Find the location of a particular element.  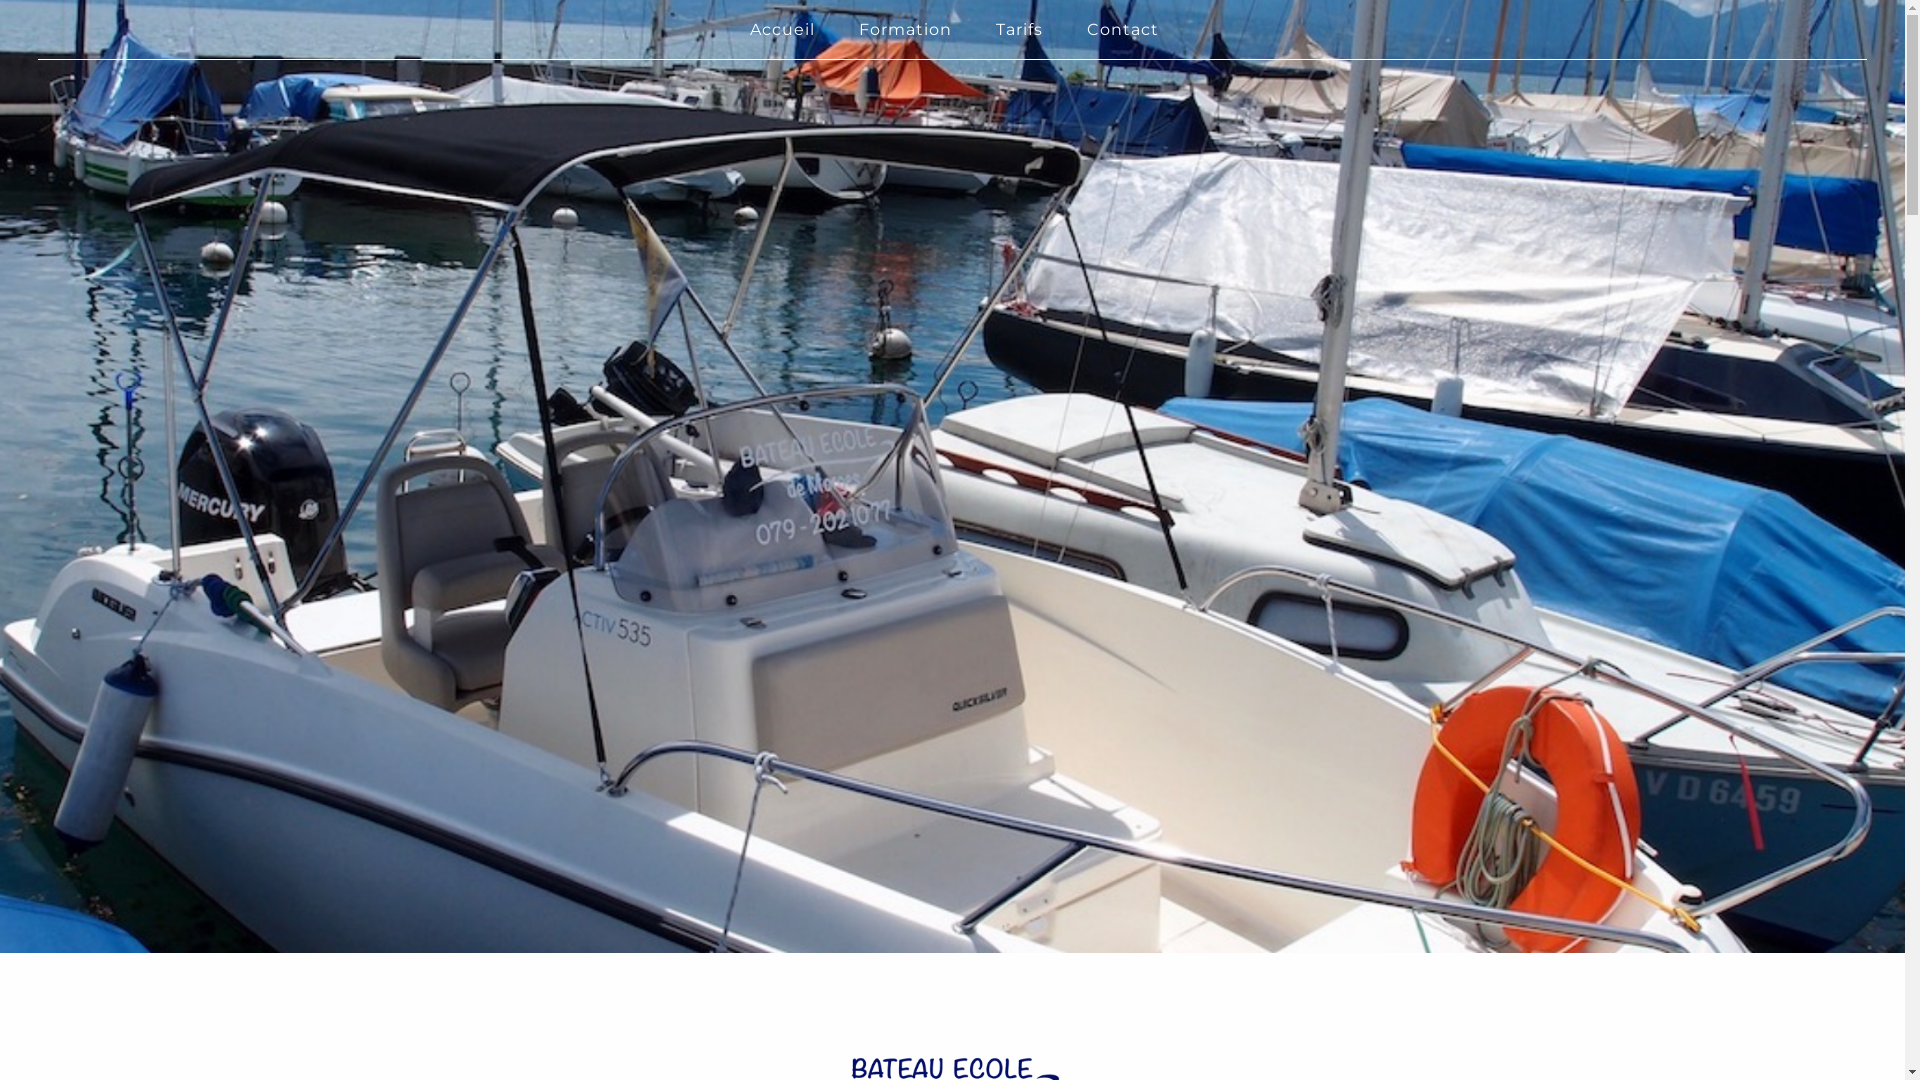

Accueil is located at coordinates (782, 29).